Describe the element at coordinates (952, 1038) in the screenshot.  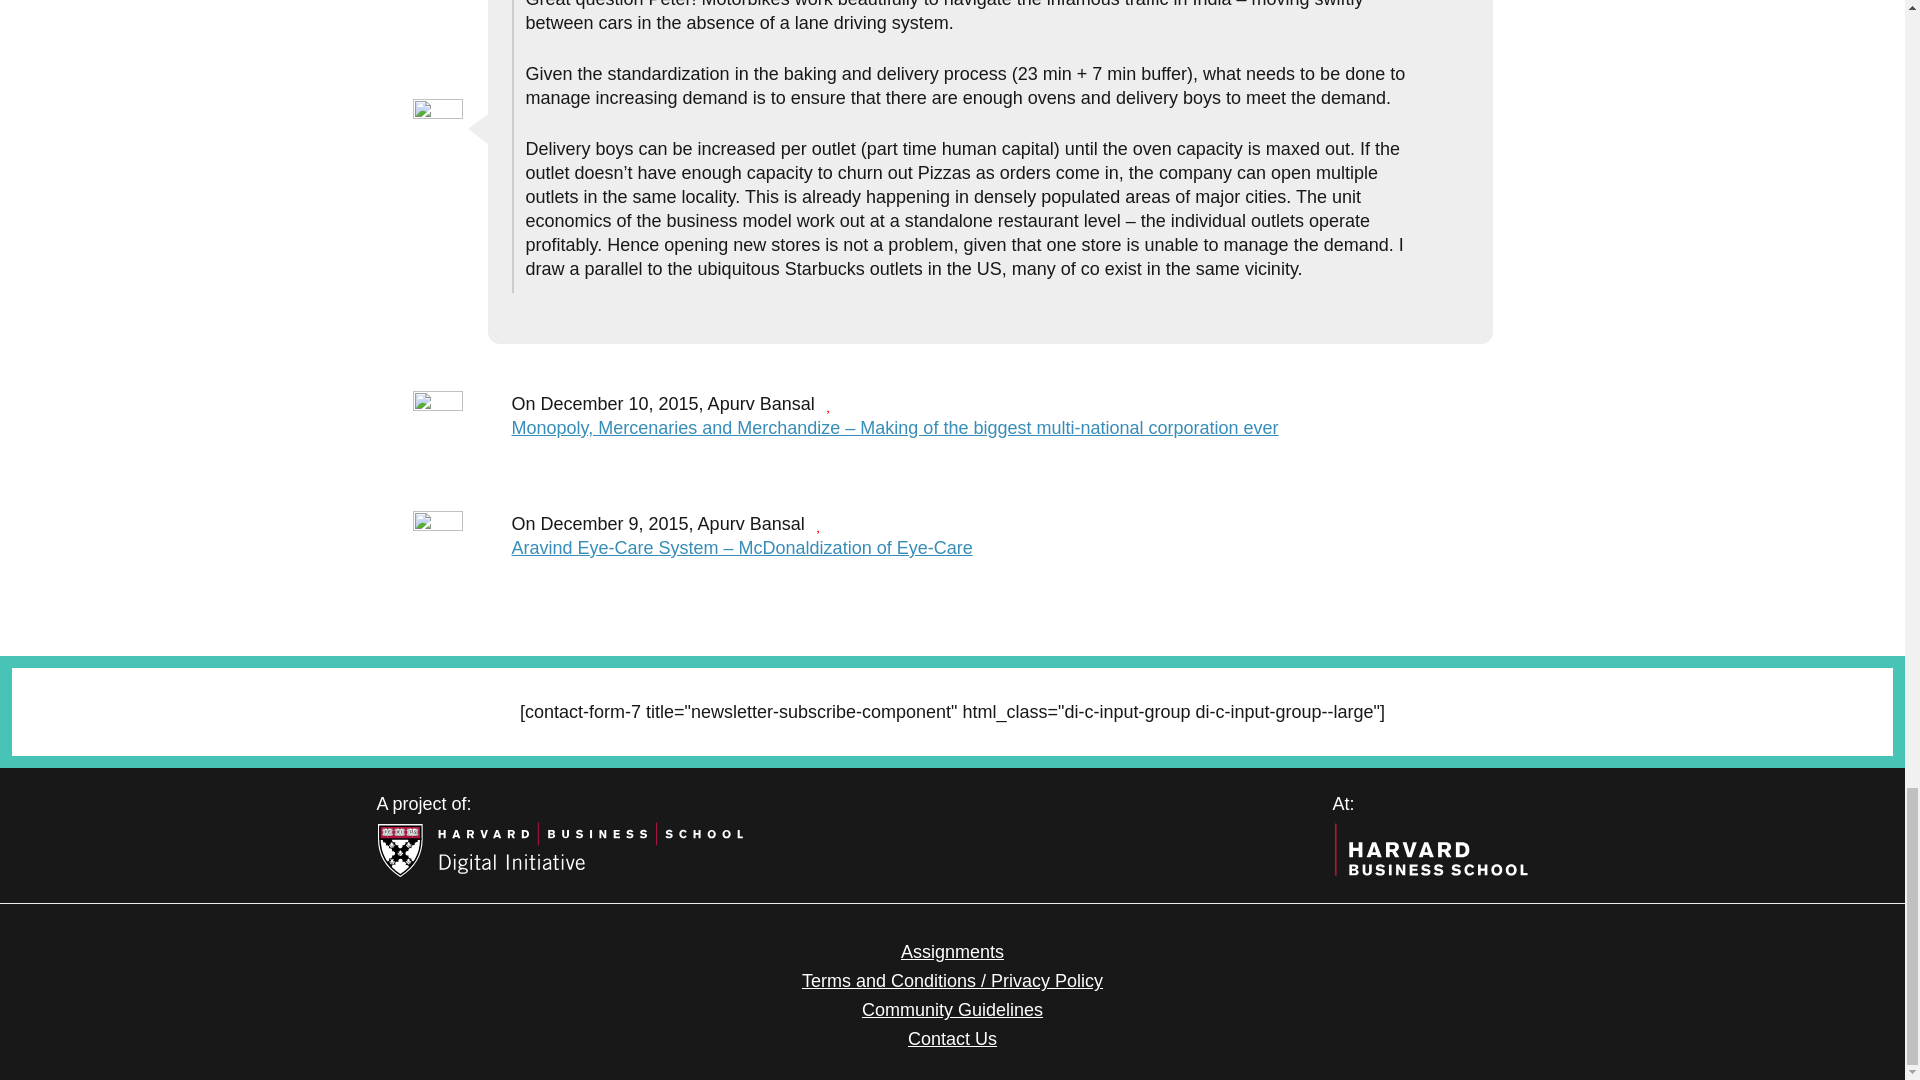
I see `Contact Us` at that location.